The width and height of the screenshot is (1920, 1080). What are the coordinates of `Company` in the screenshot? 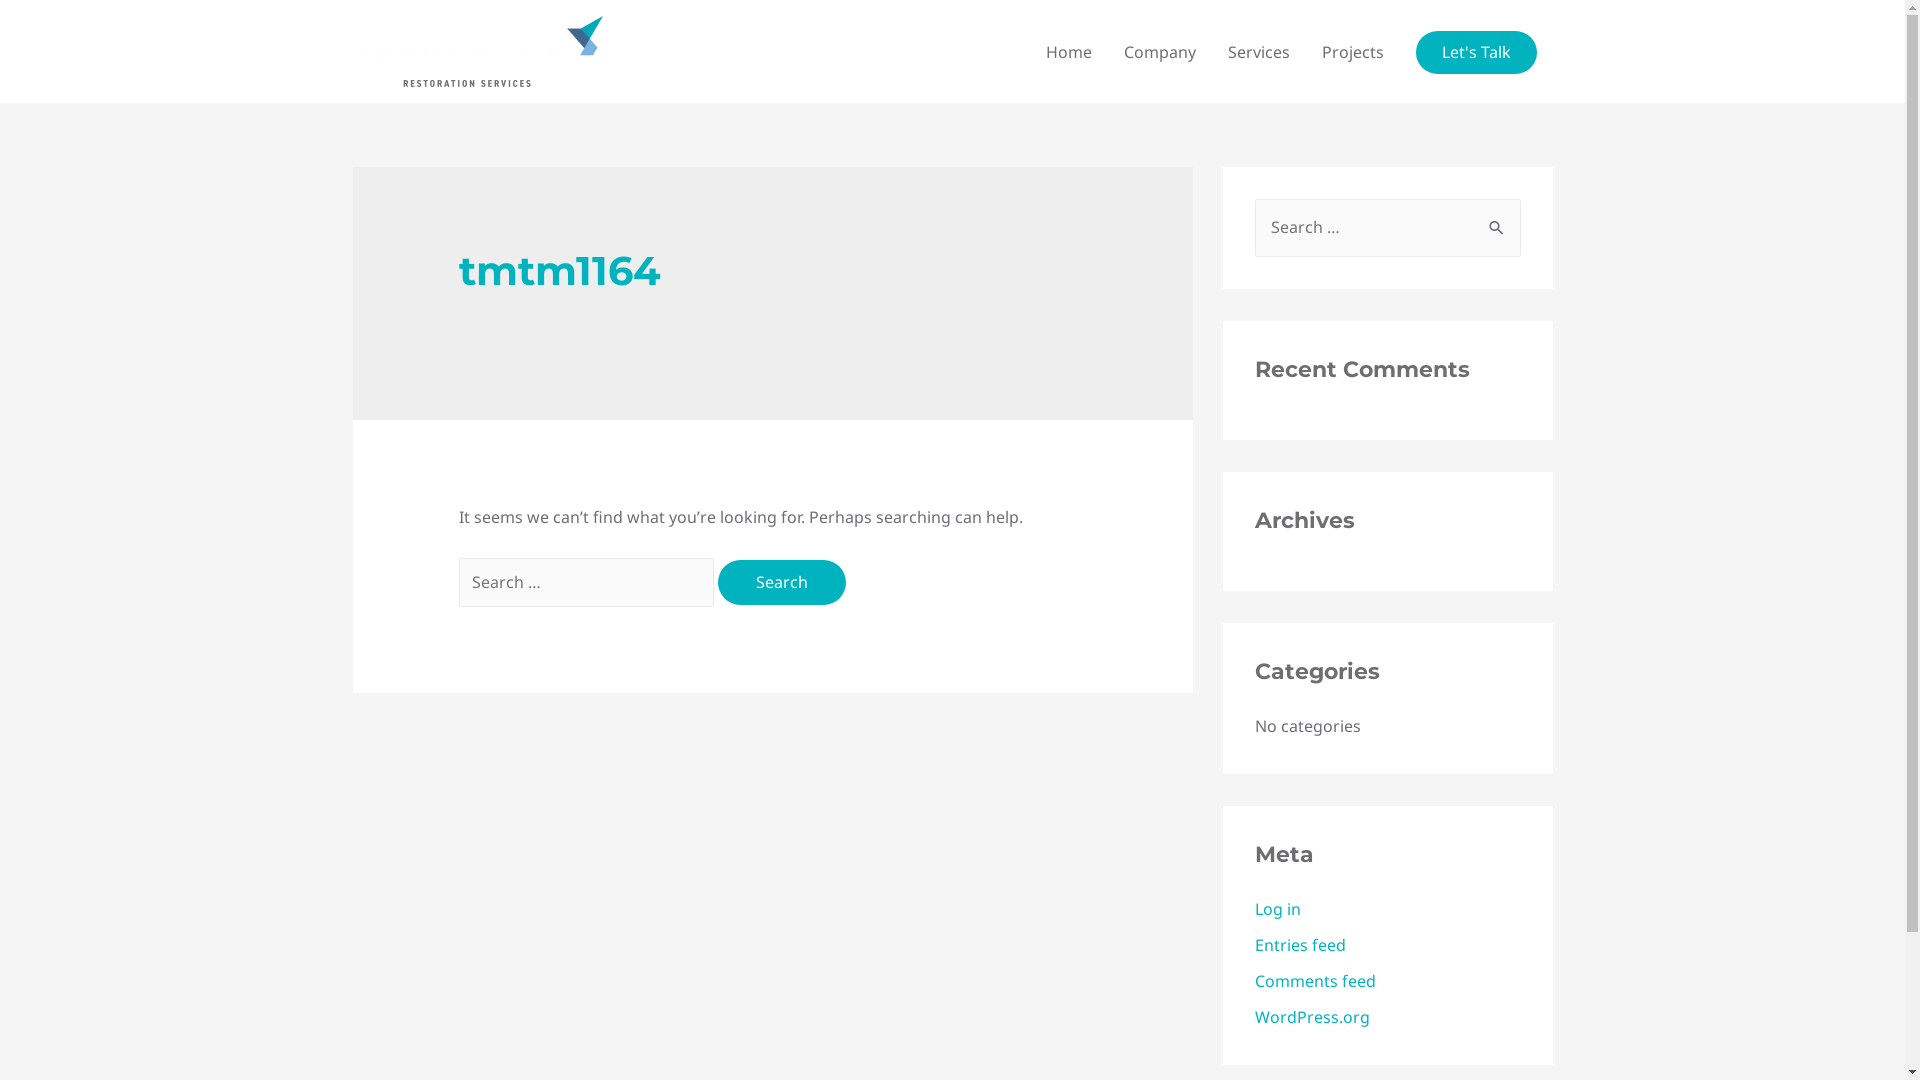 It's located at (1160, 52).